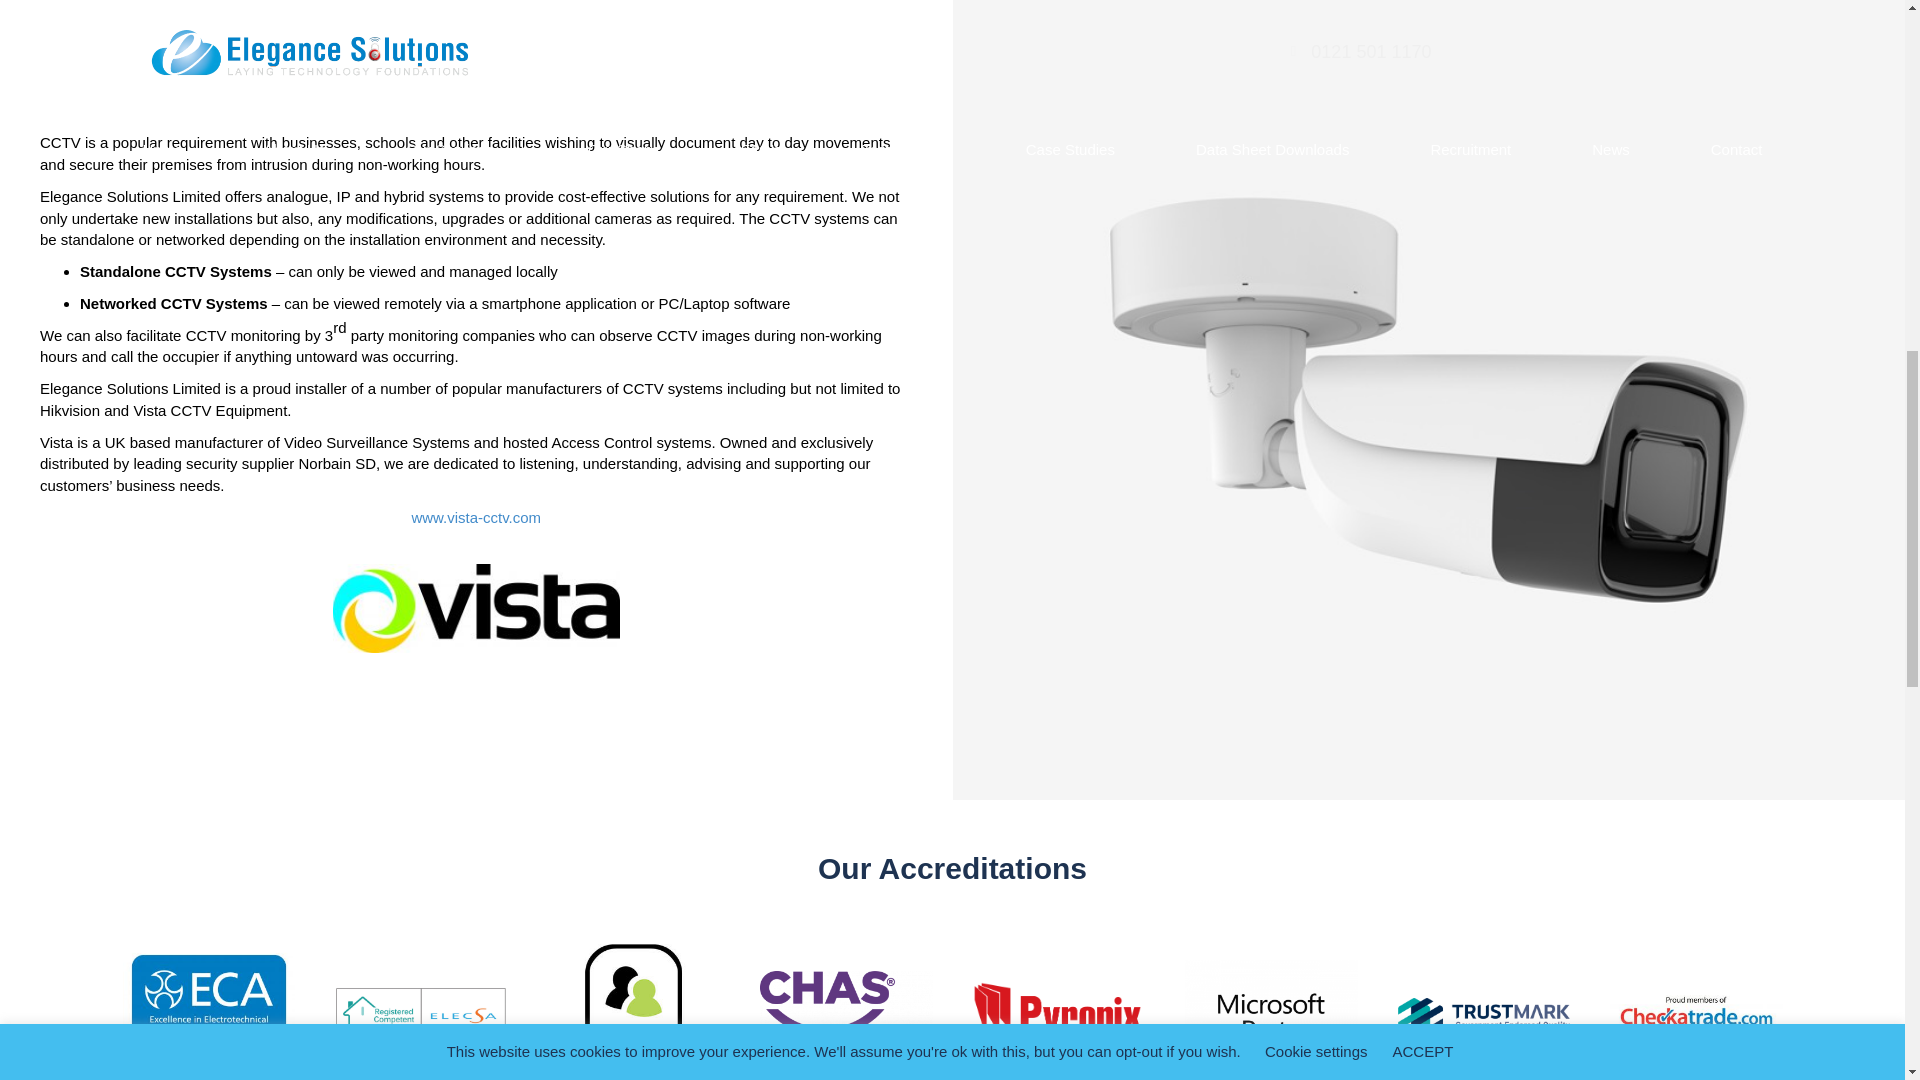  I want to click on Pyronix Logo, so click(1058, 1016).